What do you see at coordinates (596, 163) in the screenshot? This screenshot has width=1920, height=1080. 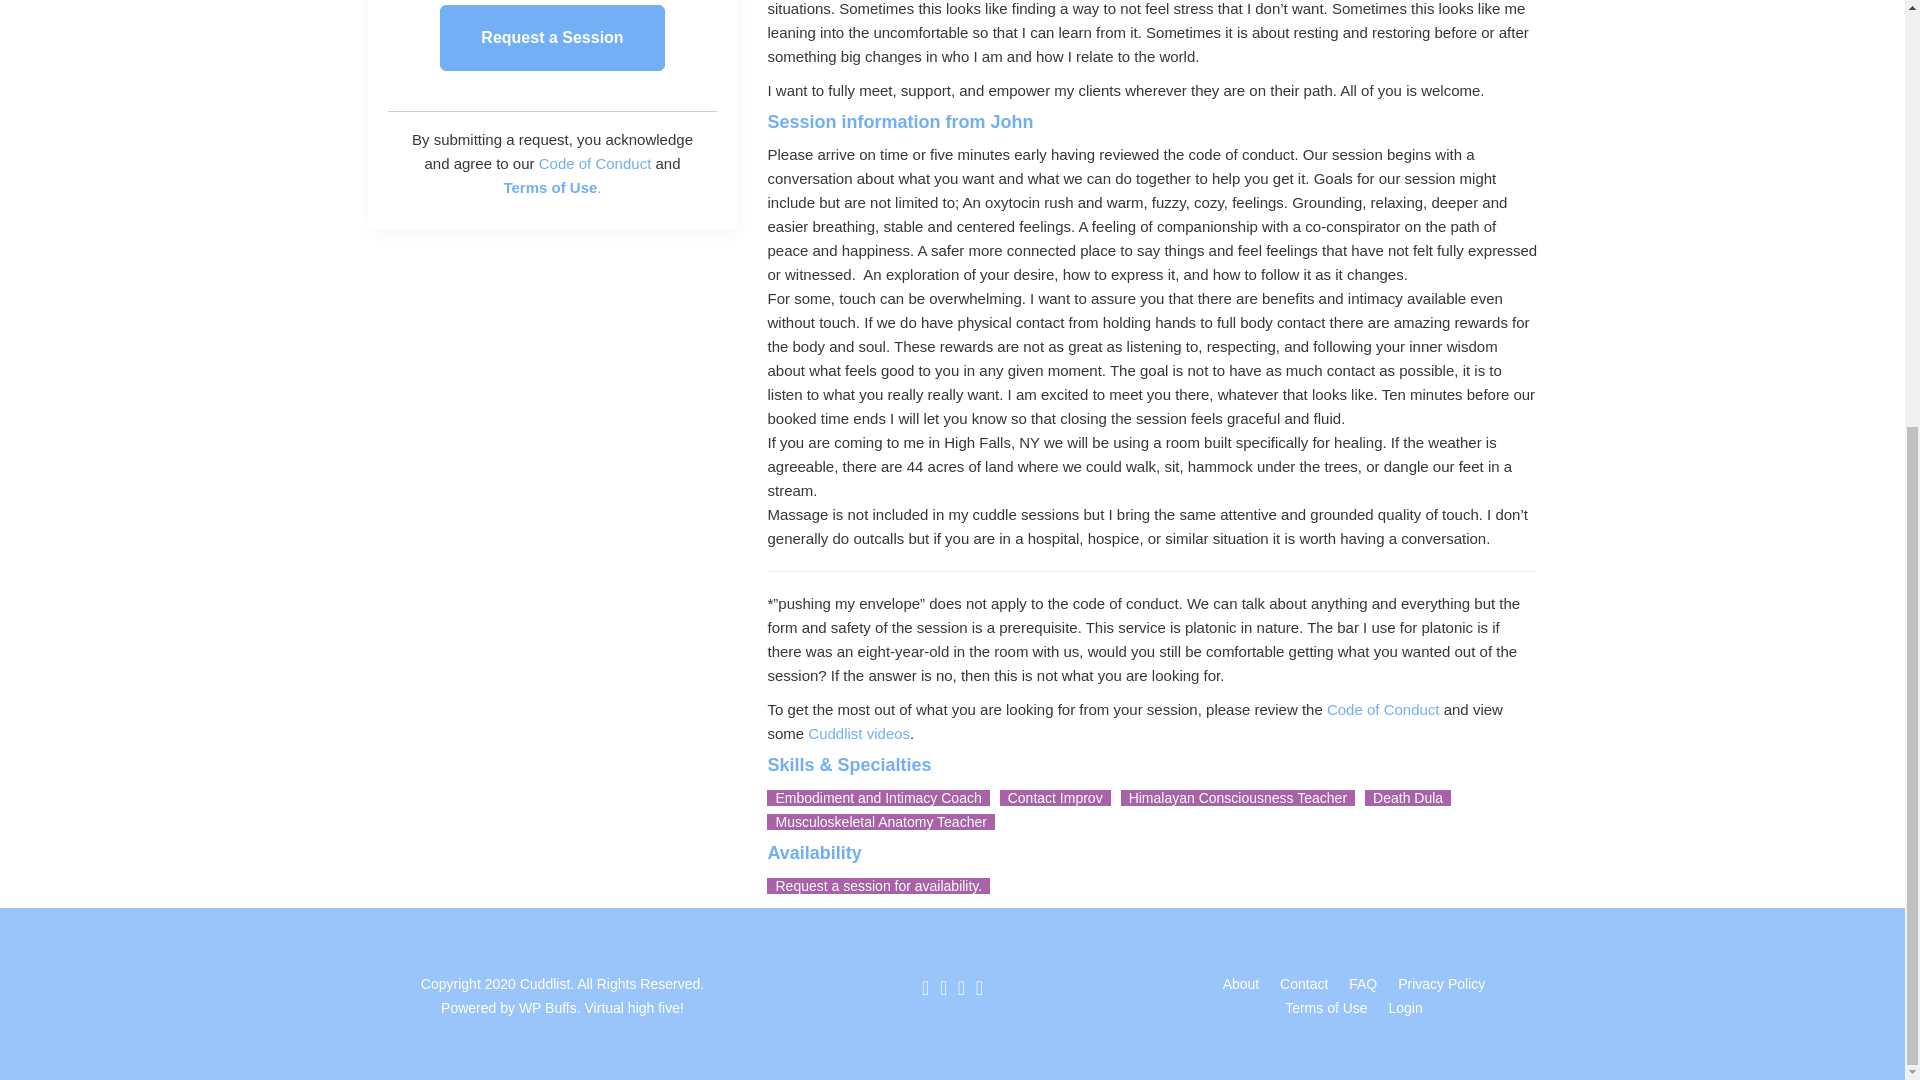 I see `Code of Conduct` at bounding box center [596, 163].